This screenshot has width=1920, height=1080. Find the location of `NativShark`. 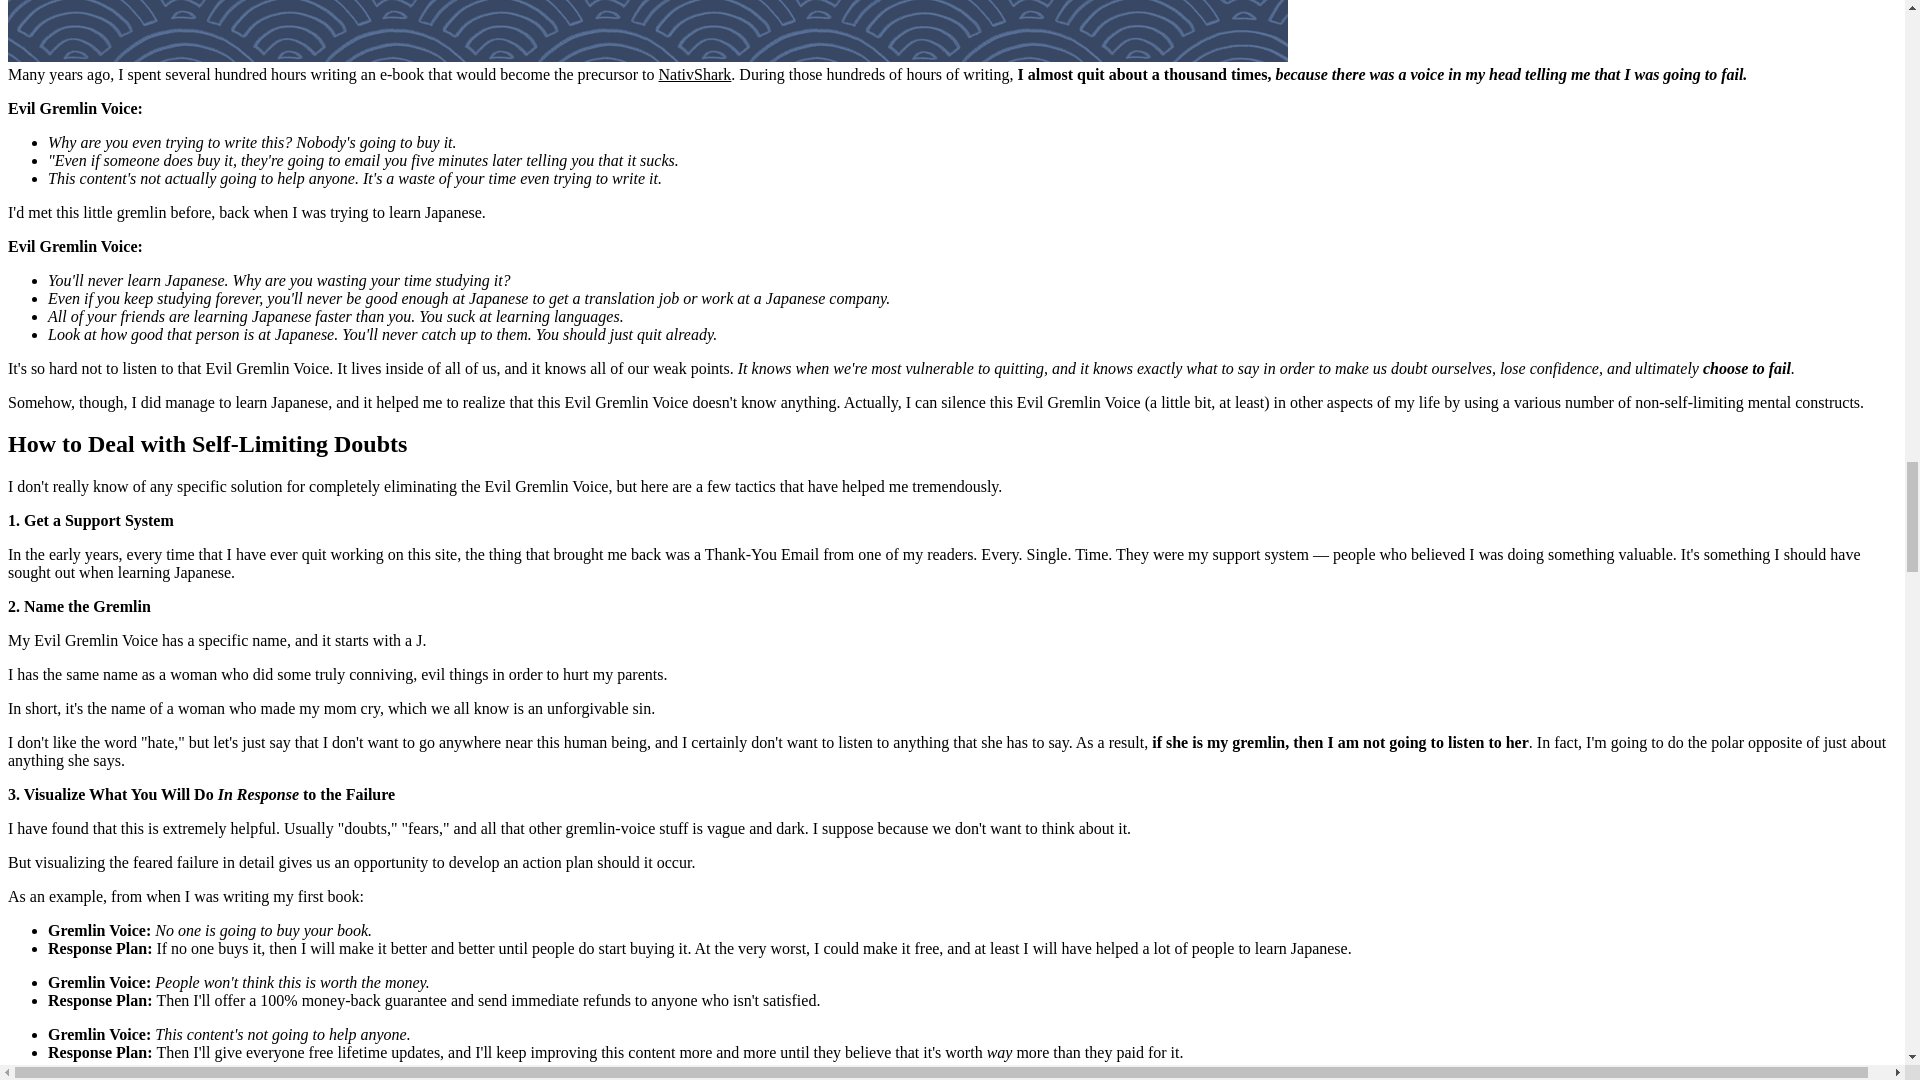

NativShark is located at coordinates (694, 74).